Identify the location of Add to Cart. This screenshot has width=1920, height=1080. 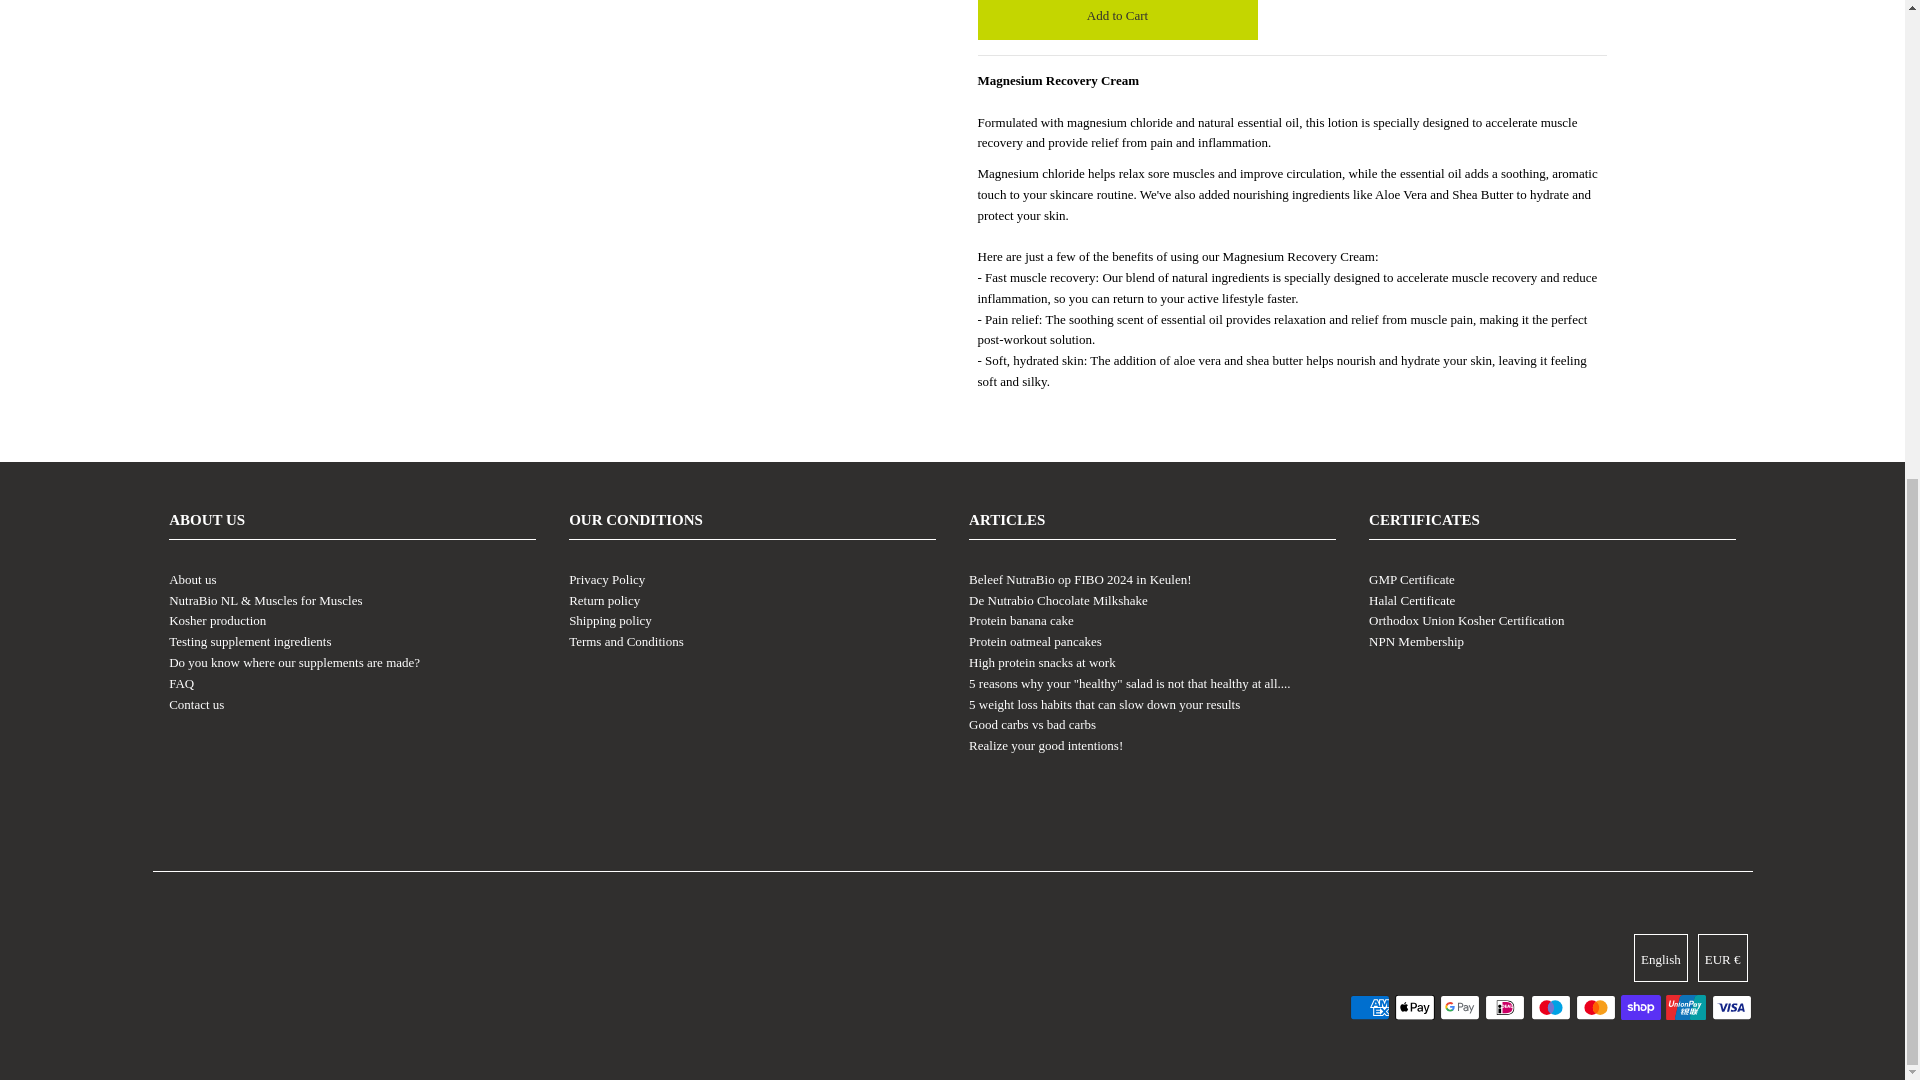
(1117, 20).